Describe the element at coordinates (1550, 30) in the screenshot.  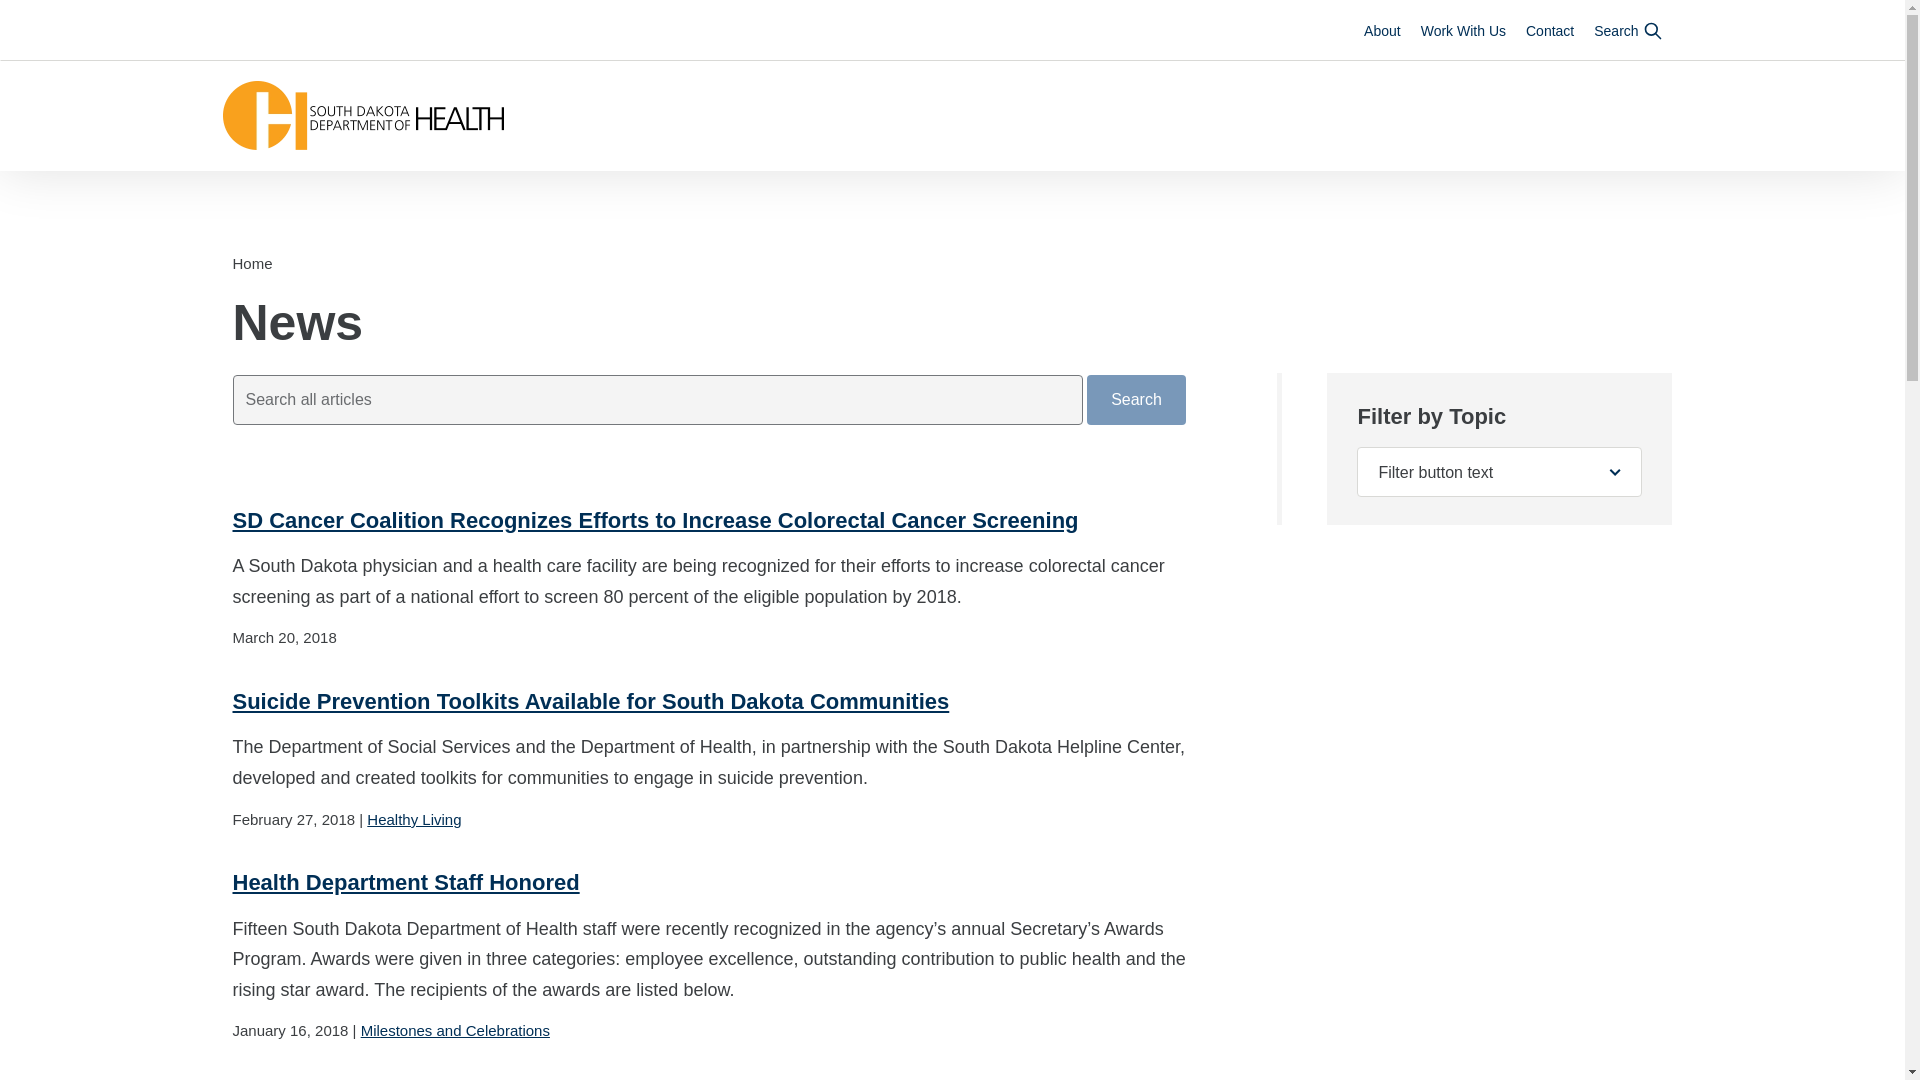
I see `Contact` at that location.